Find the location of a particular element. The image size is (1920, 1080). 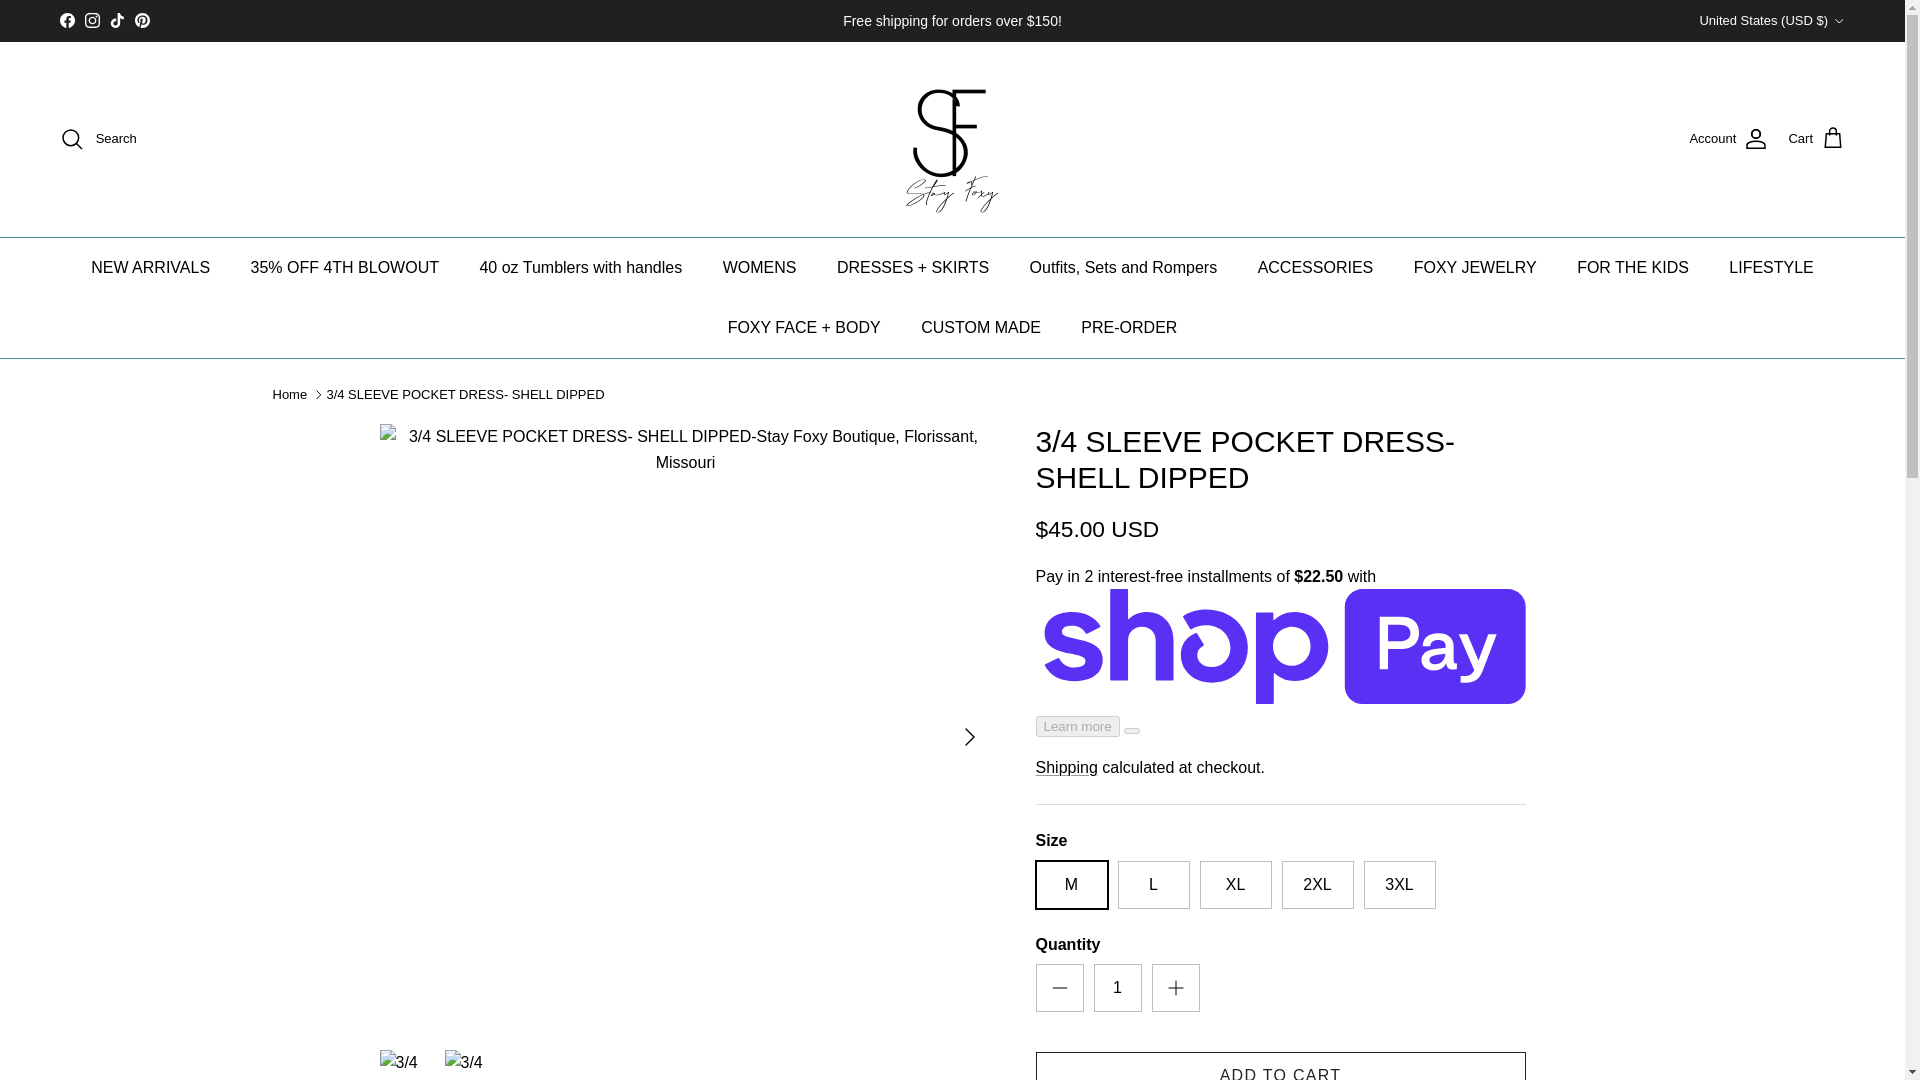

40 oz Tumblers with handles is located at coordinates (580, 268).